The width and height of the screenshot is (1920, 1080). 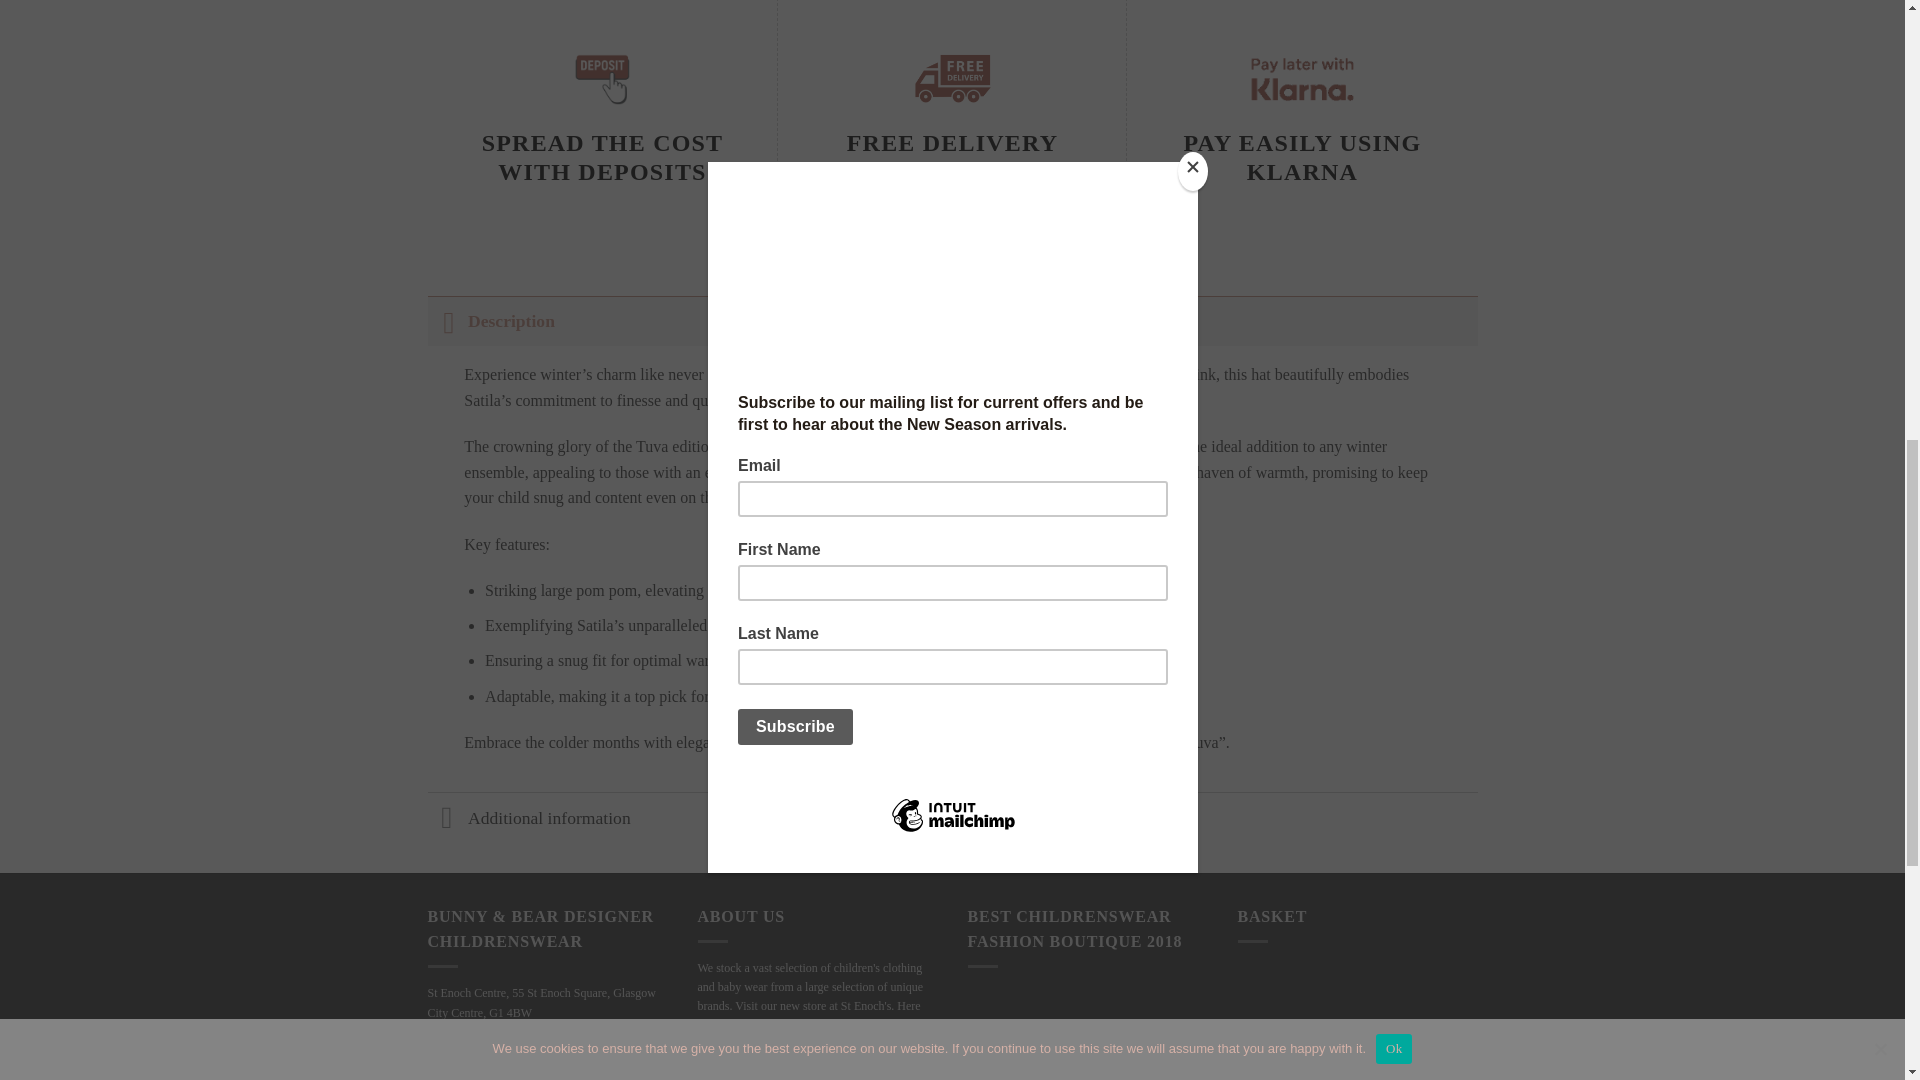 What do you see at coordinates (752, 1075) in the screenshot?
I see `Follow on Instagram` at bounding box center [752, 1075].